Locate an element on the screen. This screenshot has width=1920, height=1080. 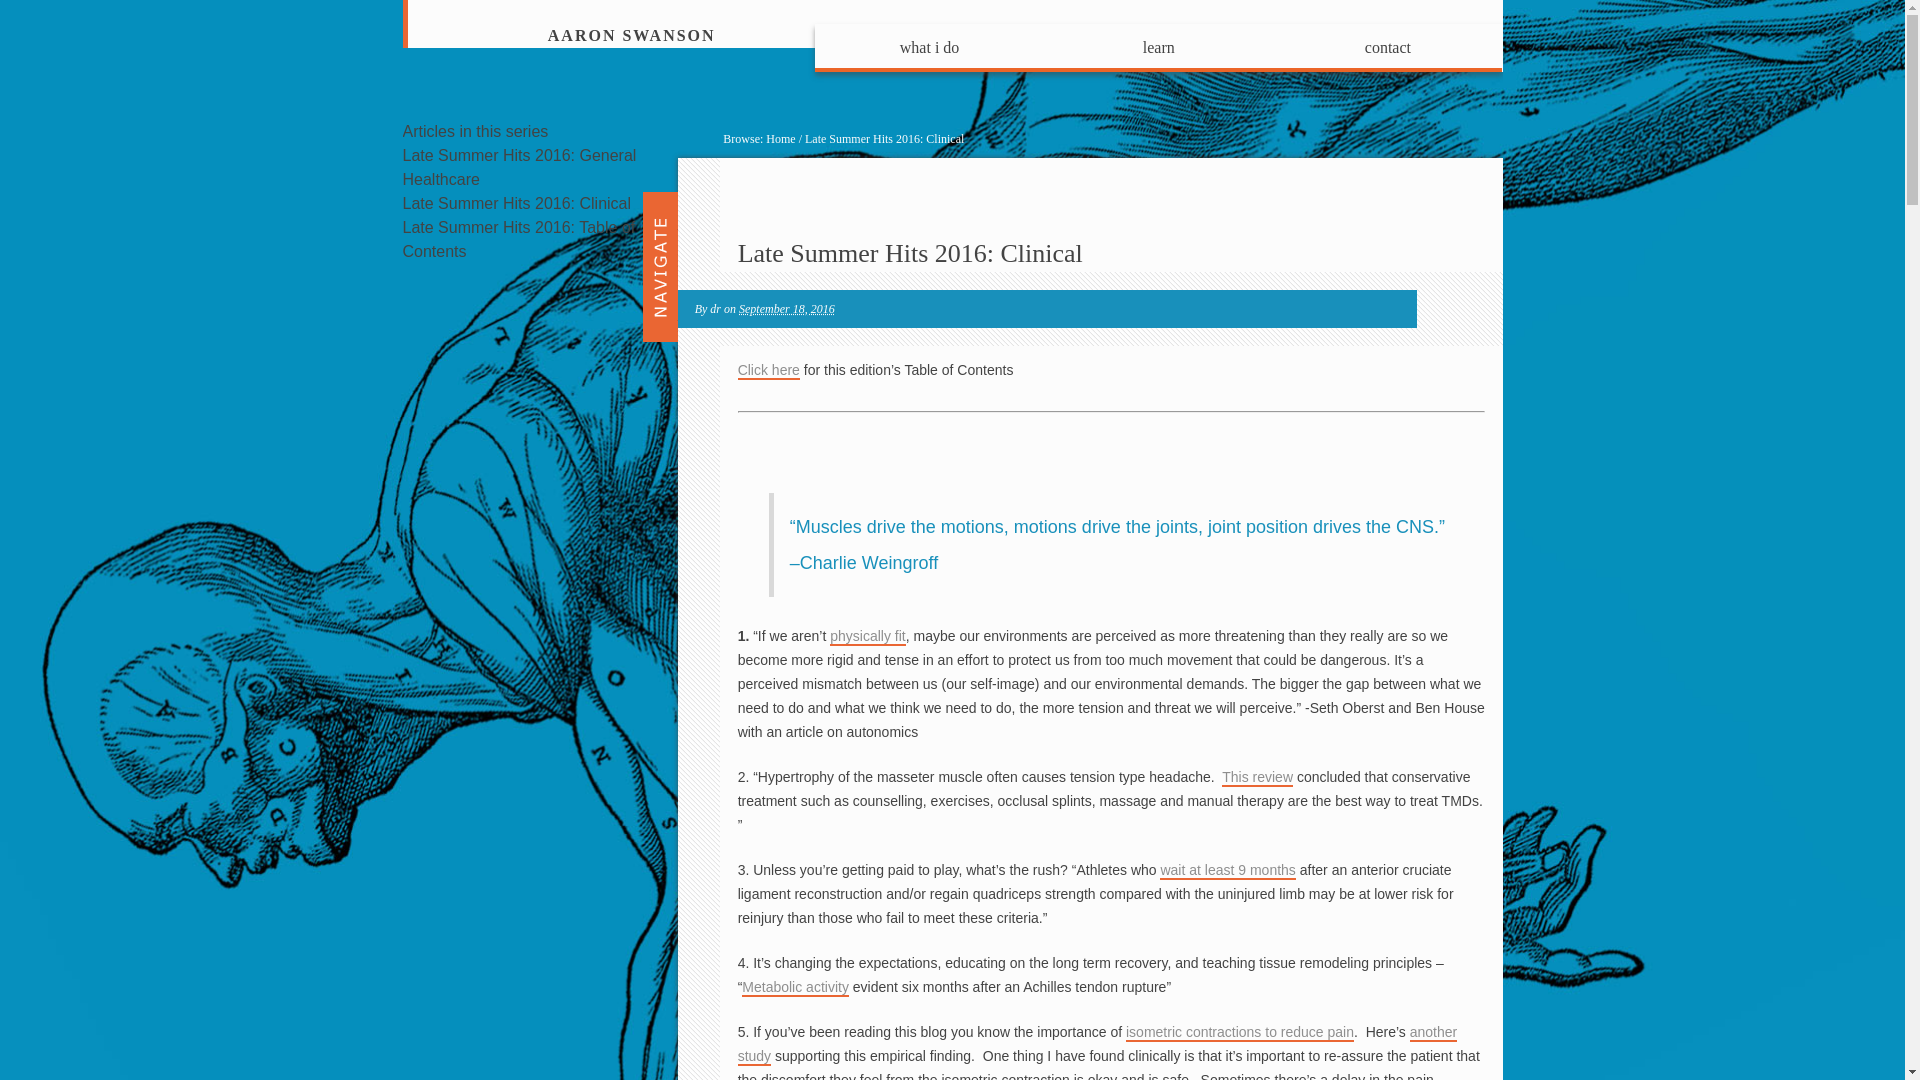
Late Summer Hits 2016: General Healthcare is located at coordinates (518, 166).